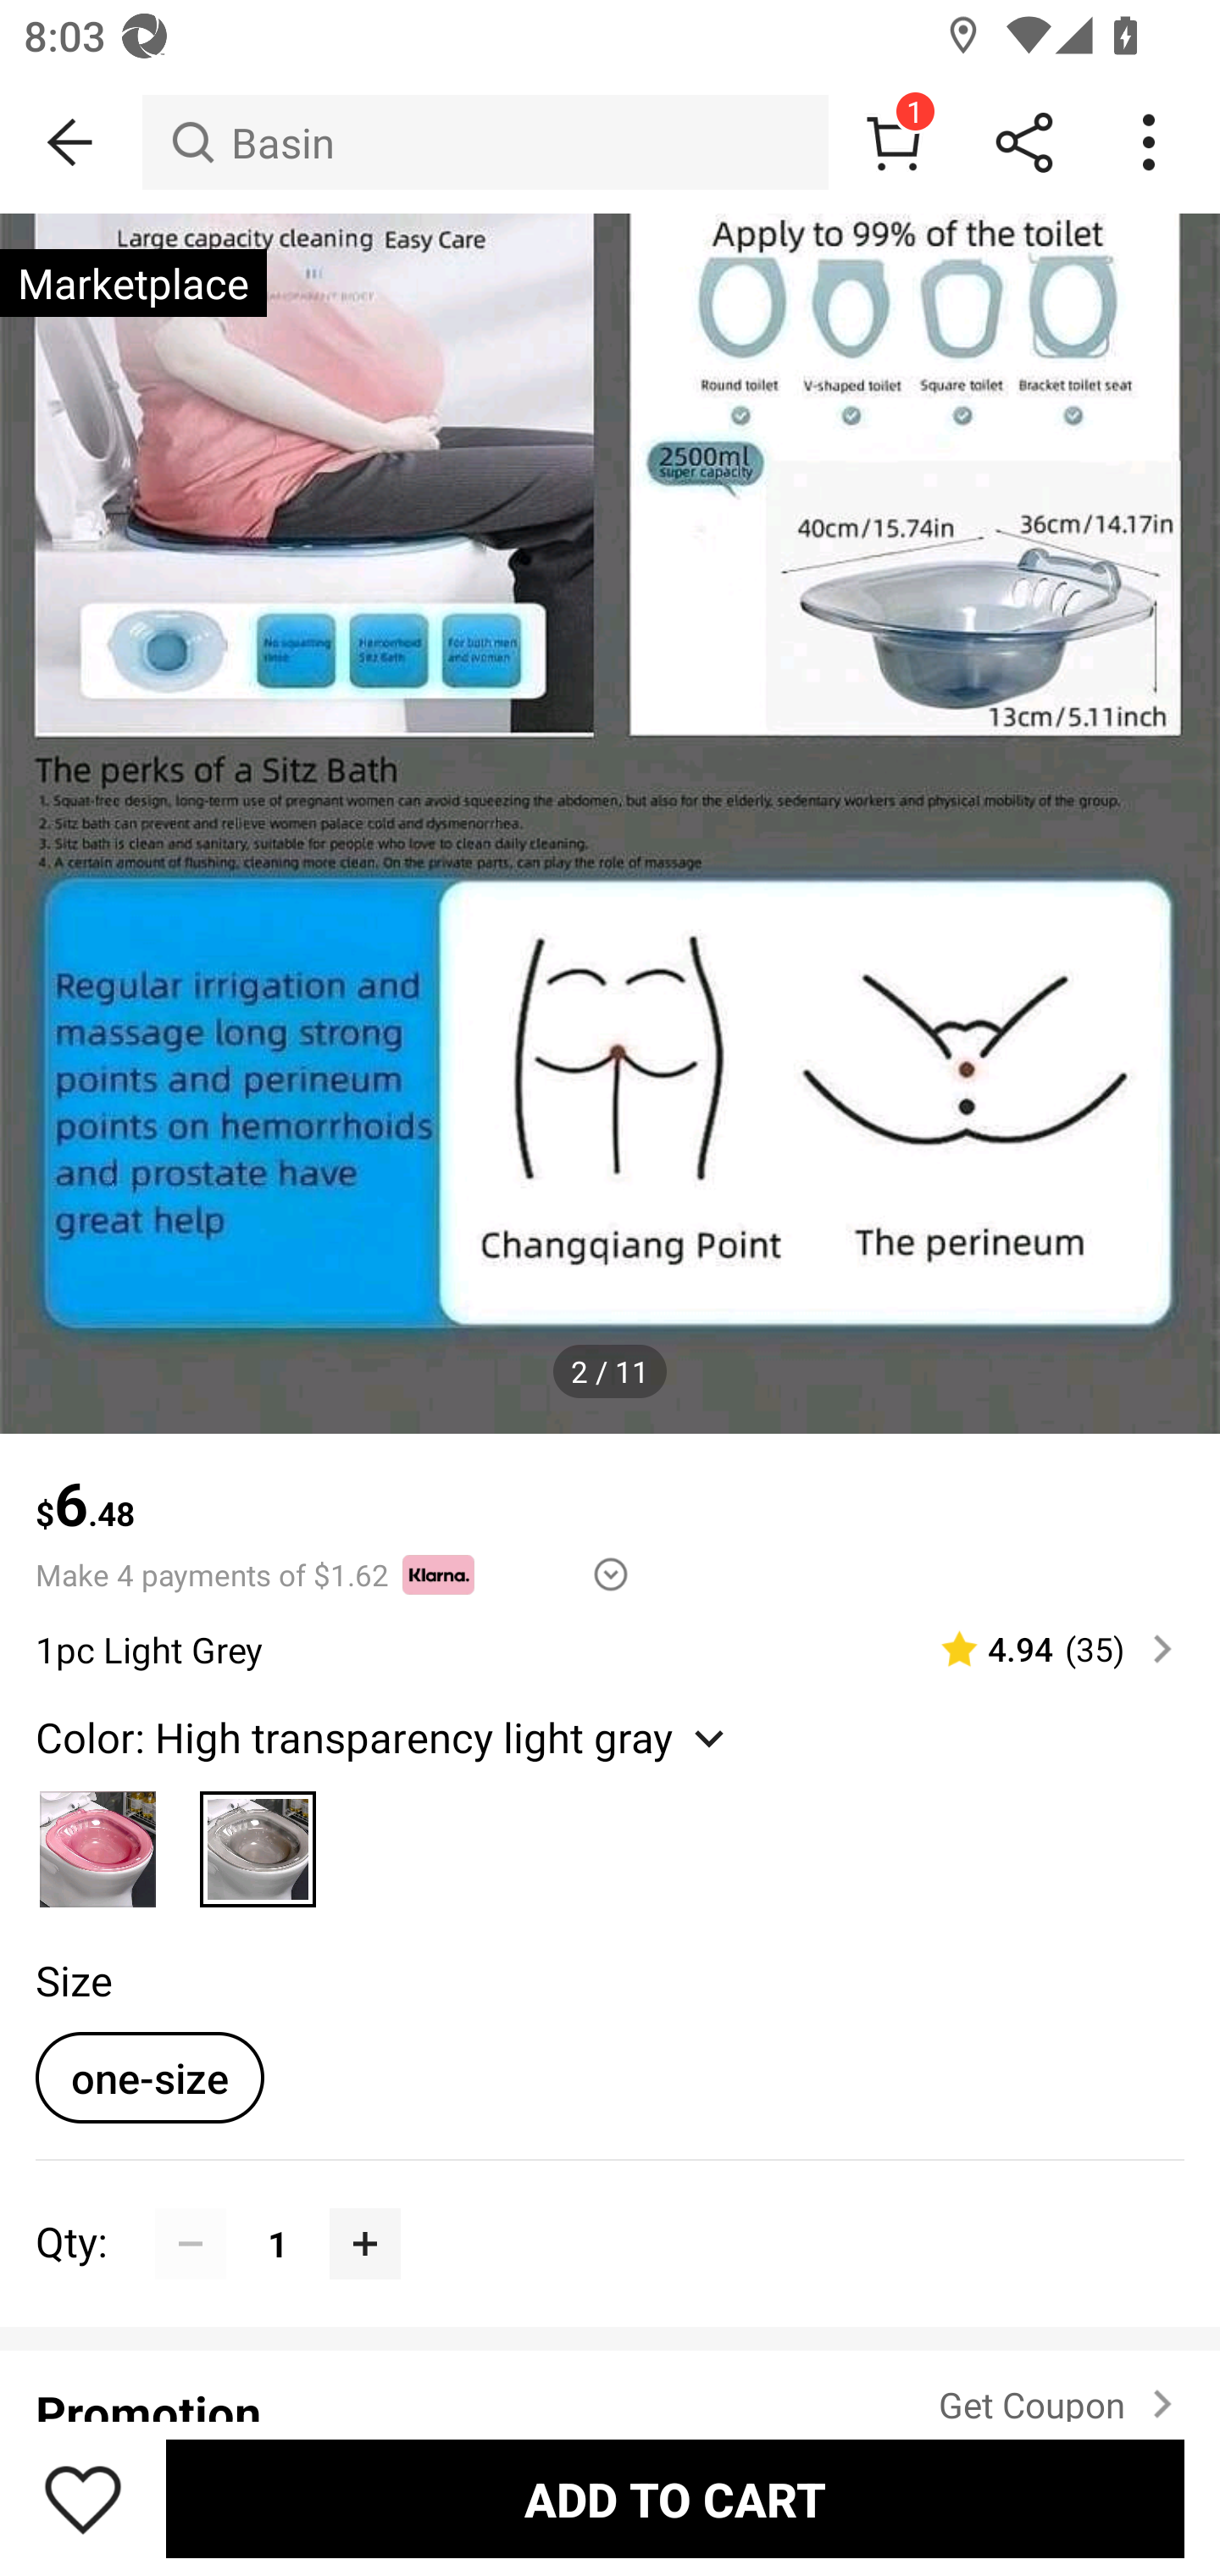 Image resolution: width=1220 pixels, height=2576 pixels. What do you see at coordinates (149, 2077) in the screenshot?
I see `one-size one-sizeselected option` at bounding box center [149, 2077].